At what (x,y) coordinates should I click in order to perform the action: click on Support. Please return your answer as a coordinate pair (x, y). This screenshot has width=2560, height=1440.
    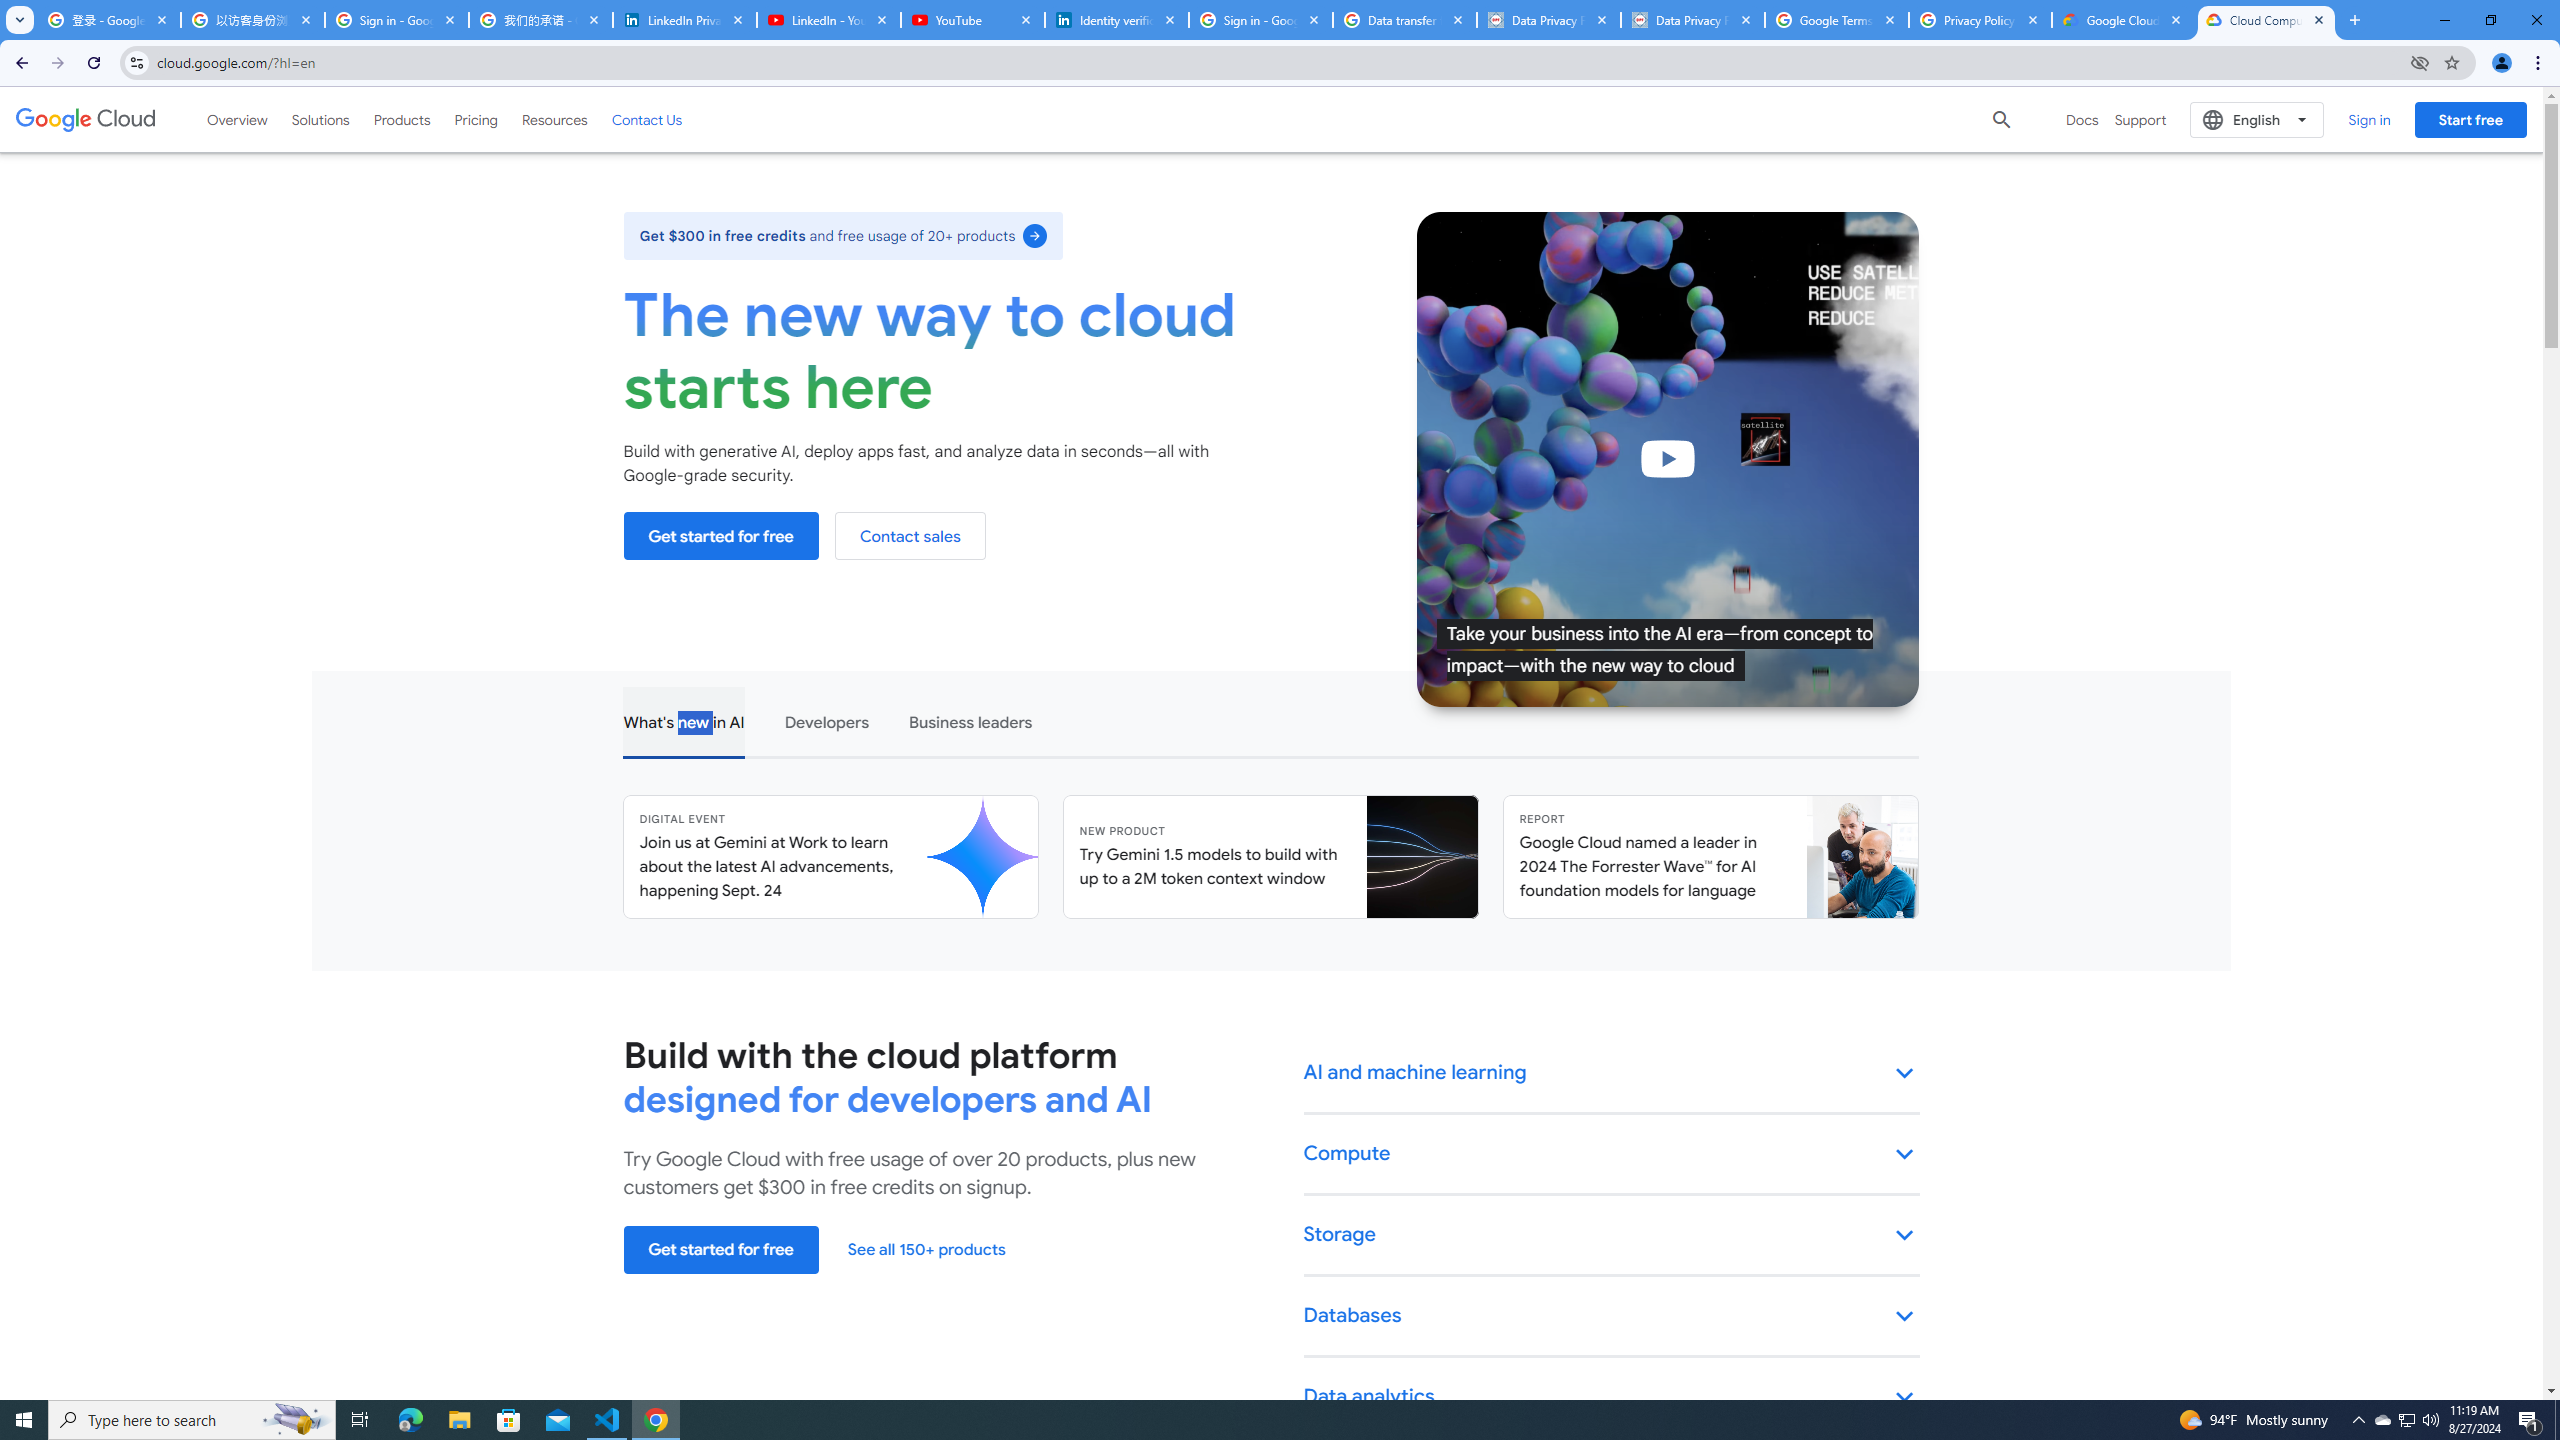
    Looking at the image, I should click on (2140, 120).